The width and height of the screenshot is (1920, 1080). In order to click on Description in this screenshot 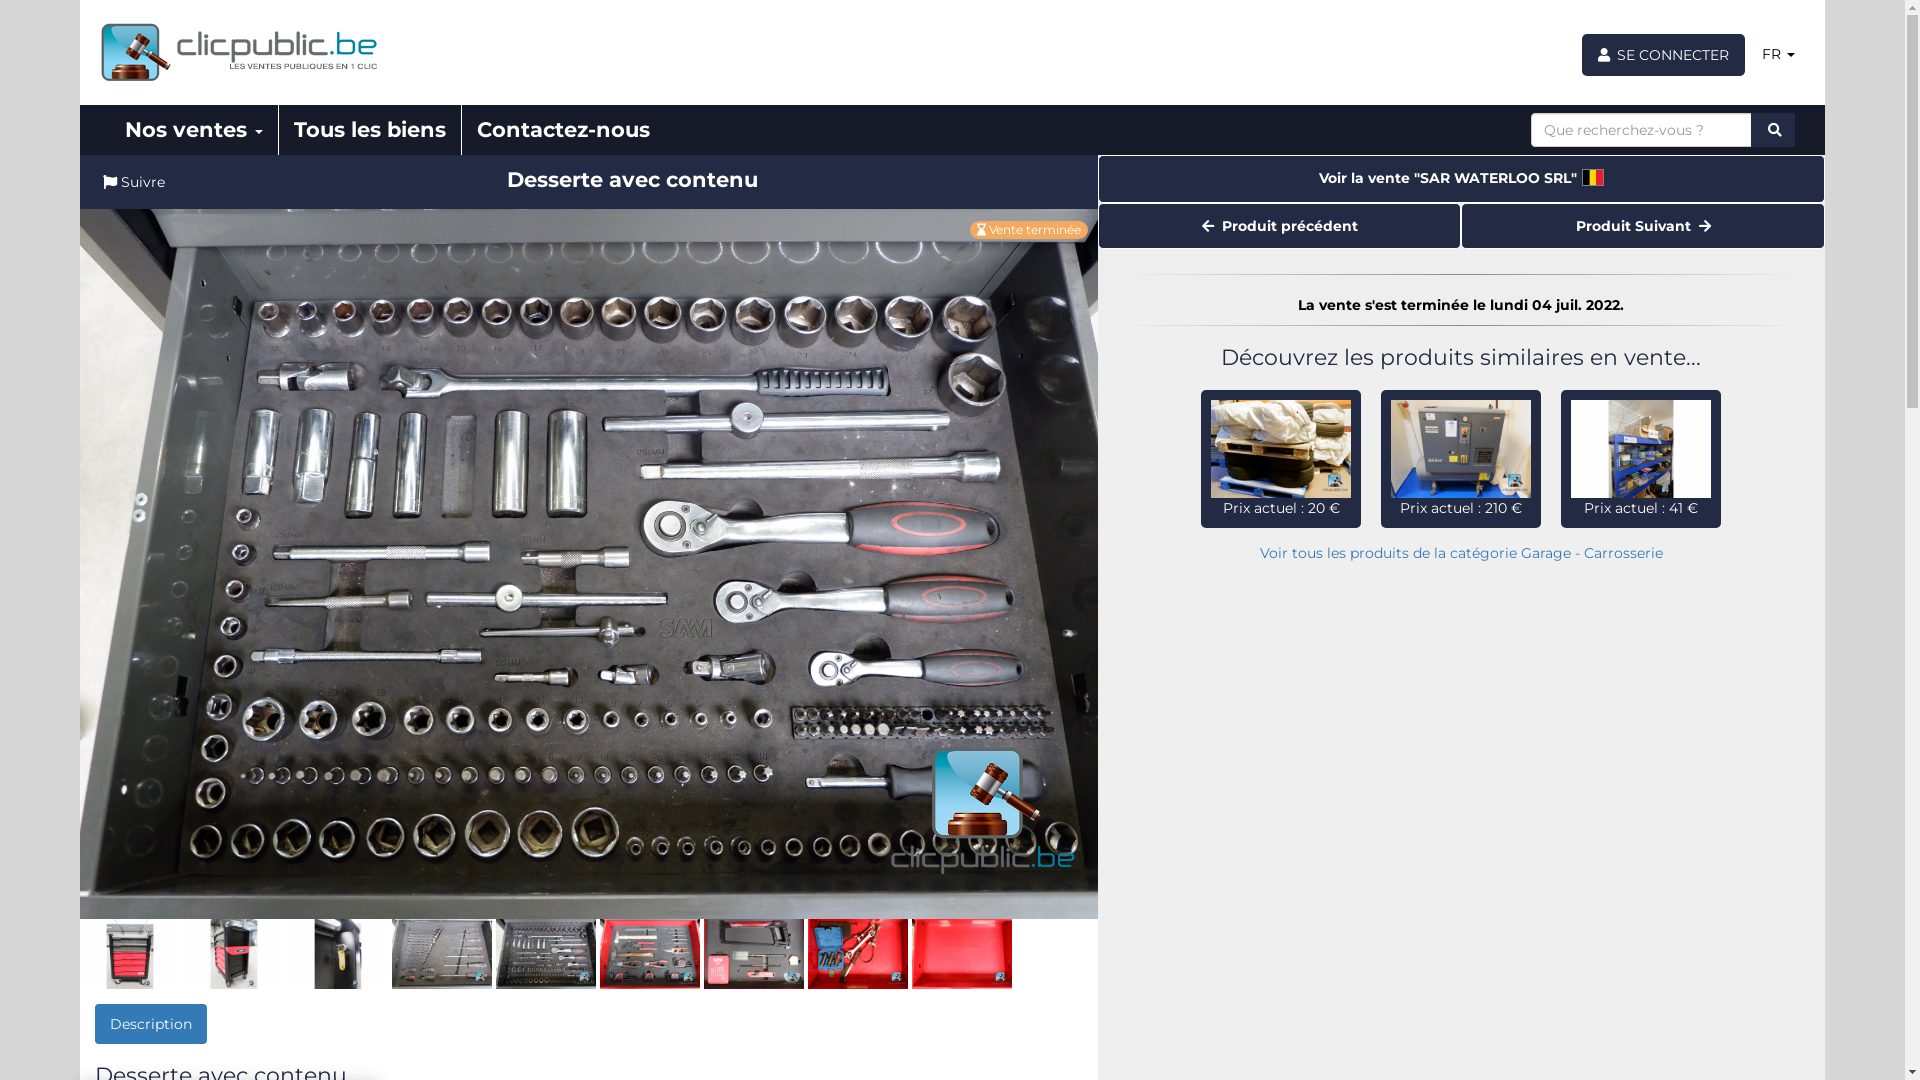, I will do `click(151, 1024)`.